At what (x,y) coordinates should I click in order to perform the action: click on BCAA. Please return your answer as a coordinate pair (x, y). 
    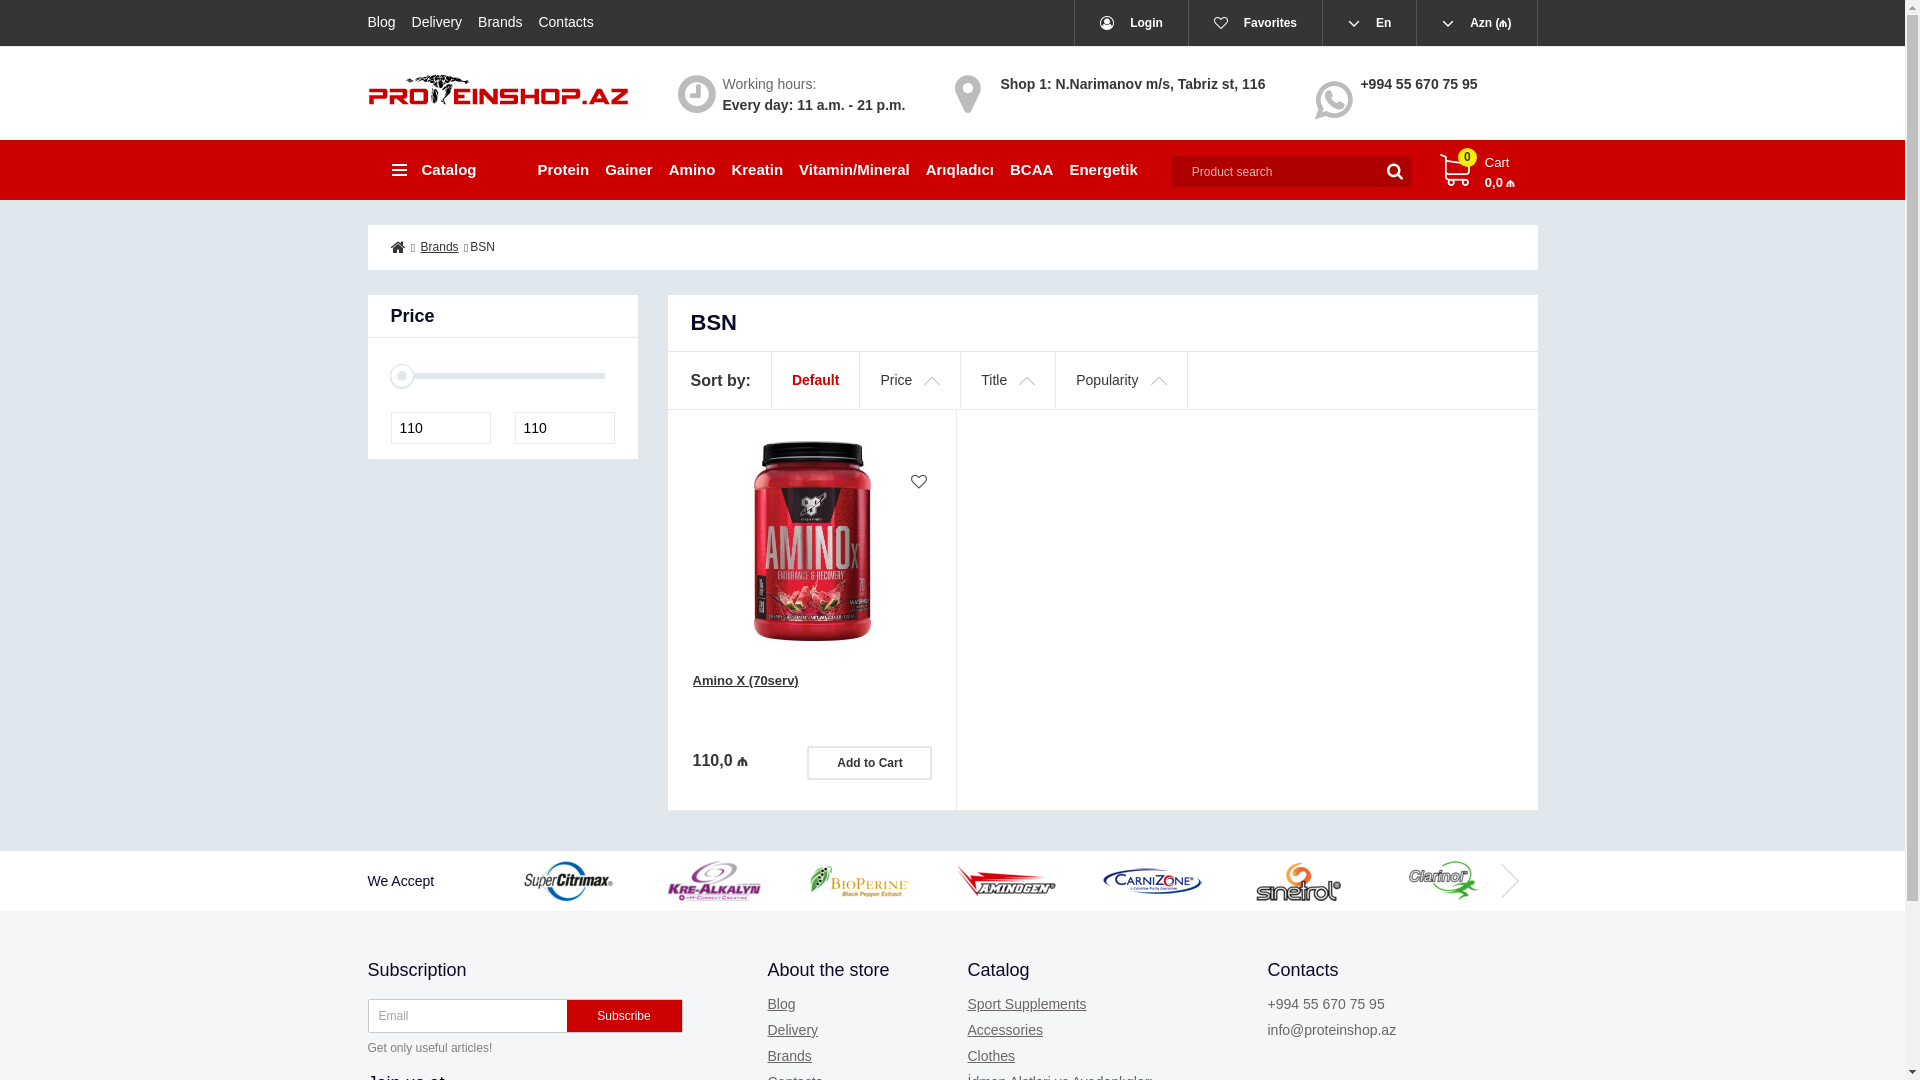
    Looking at the image, I should click on (1032, 170).